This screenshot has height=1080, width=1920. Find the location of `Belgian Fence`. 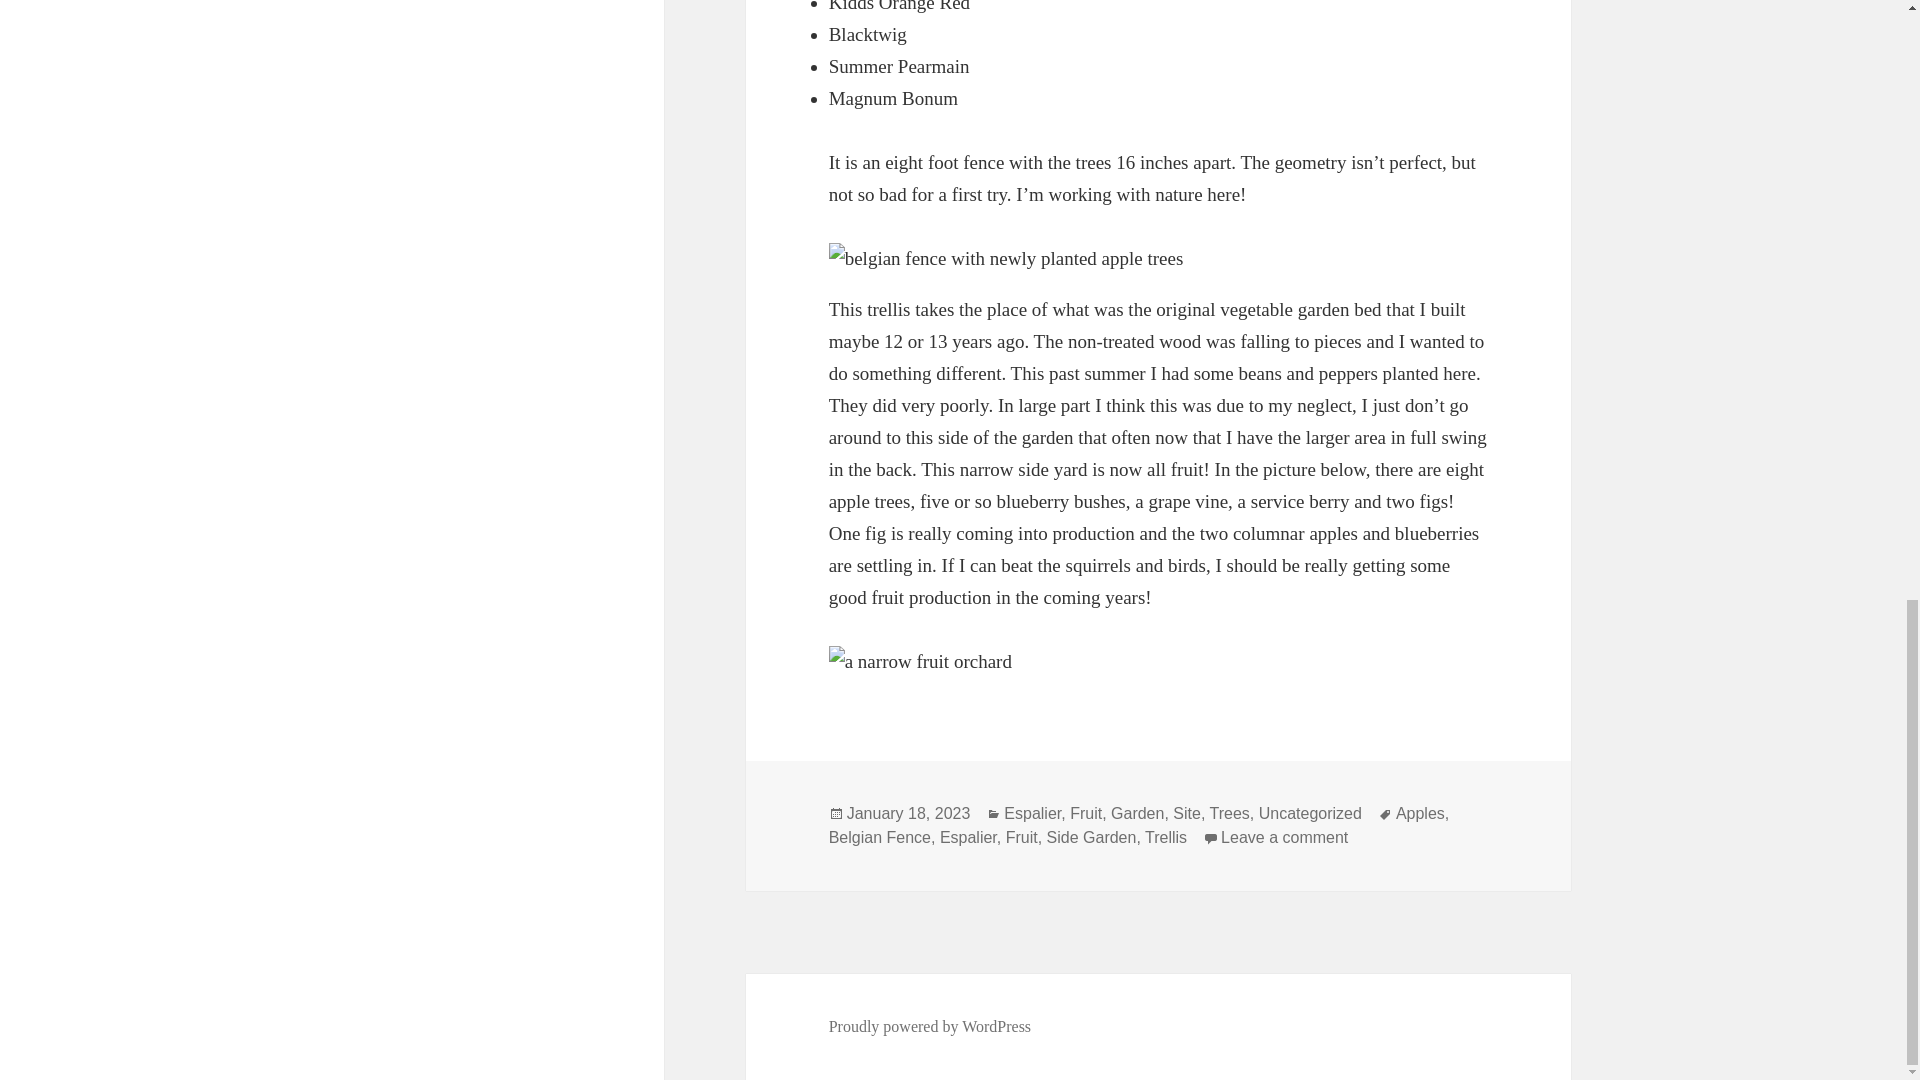

Belgian Fence is located at coordinates (1137, 813).